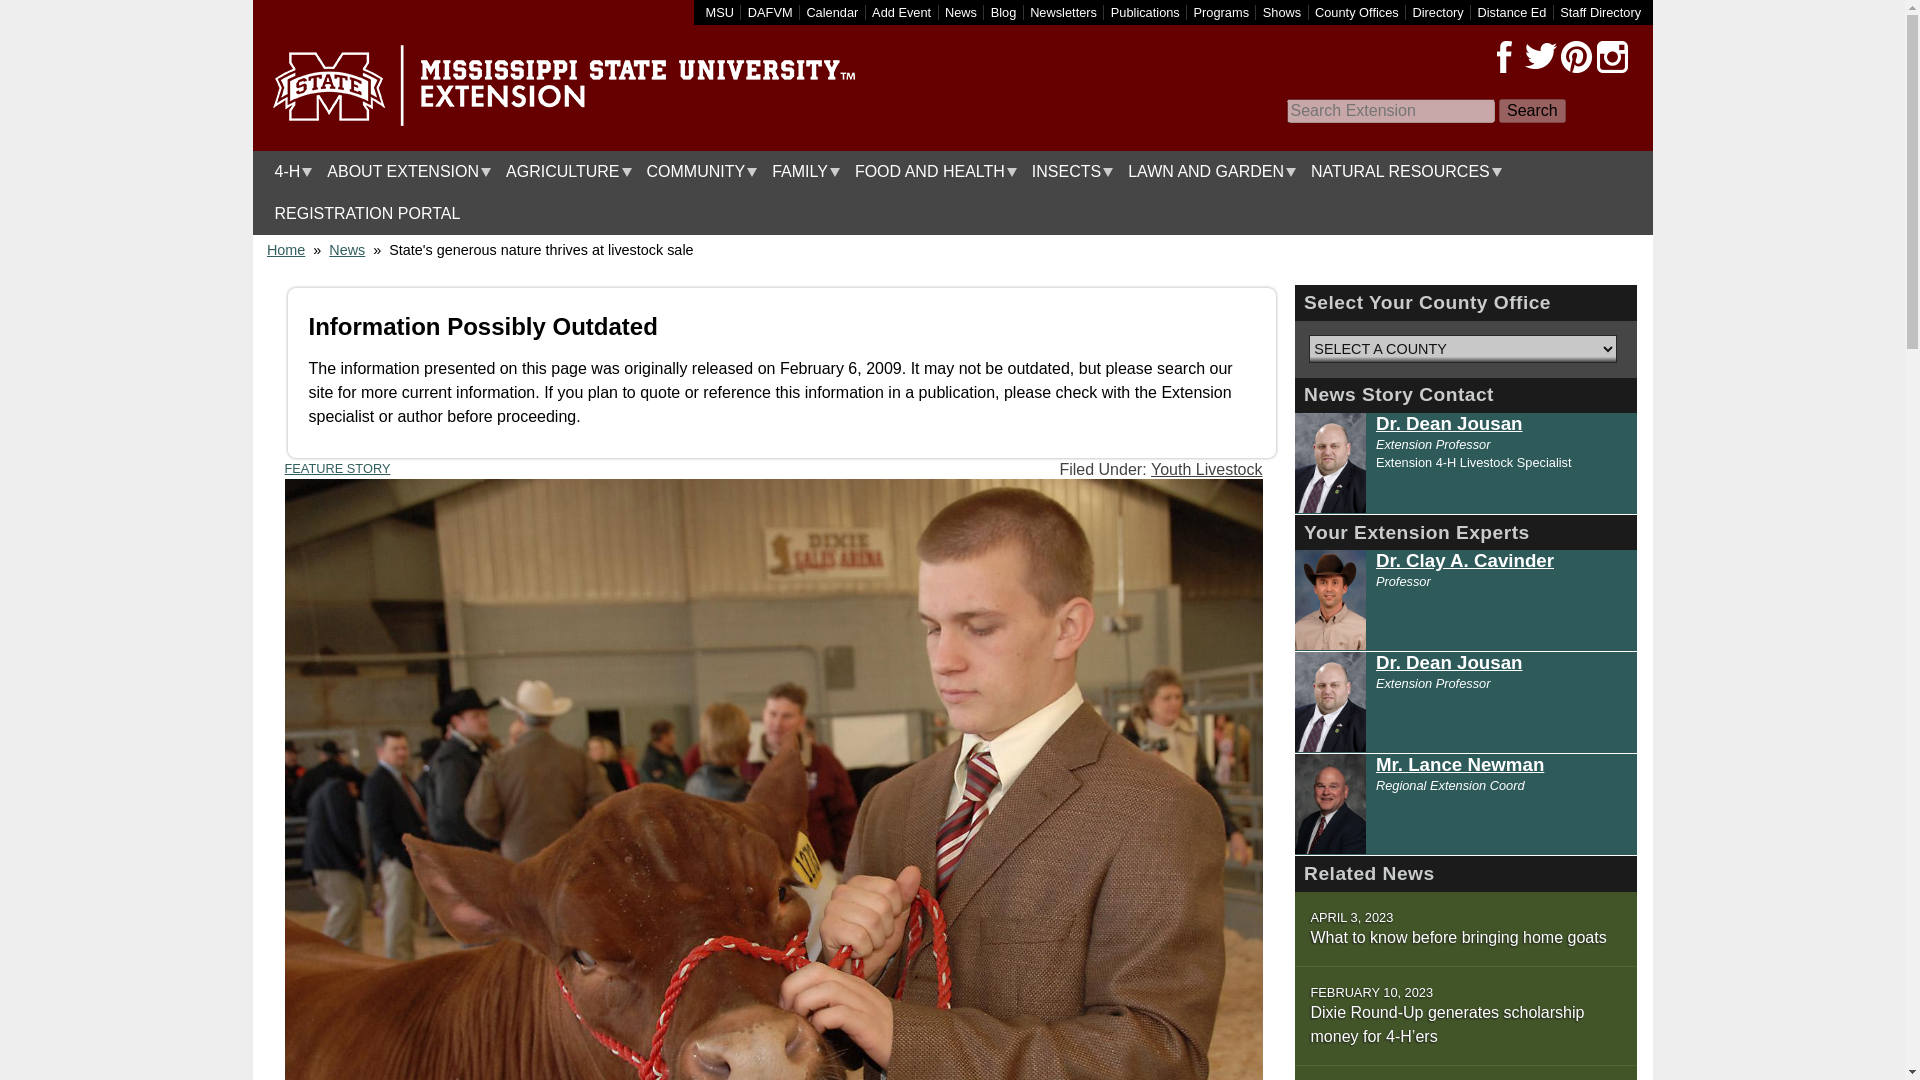 This screenshot has height=1080, width=1920. Describe the element at coordinates (1510, 12) in the screenshot. I see `Distance Ed` at that location.